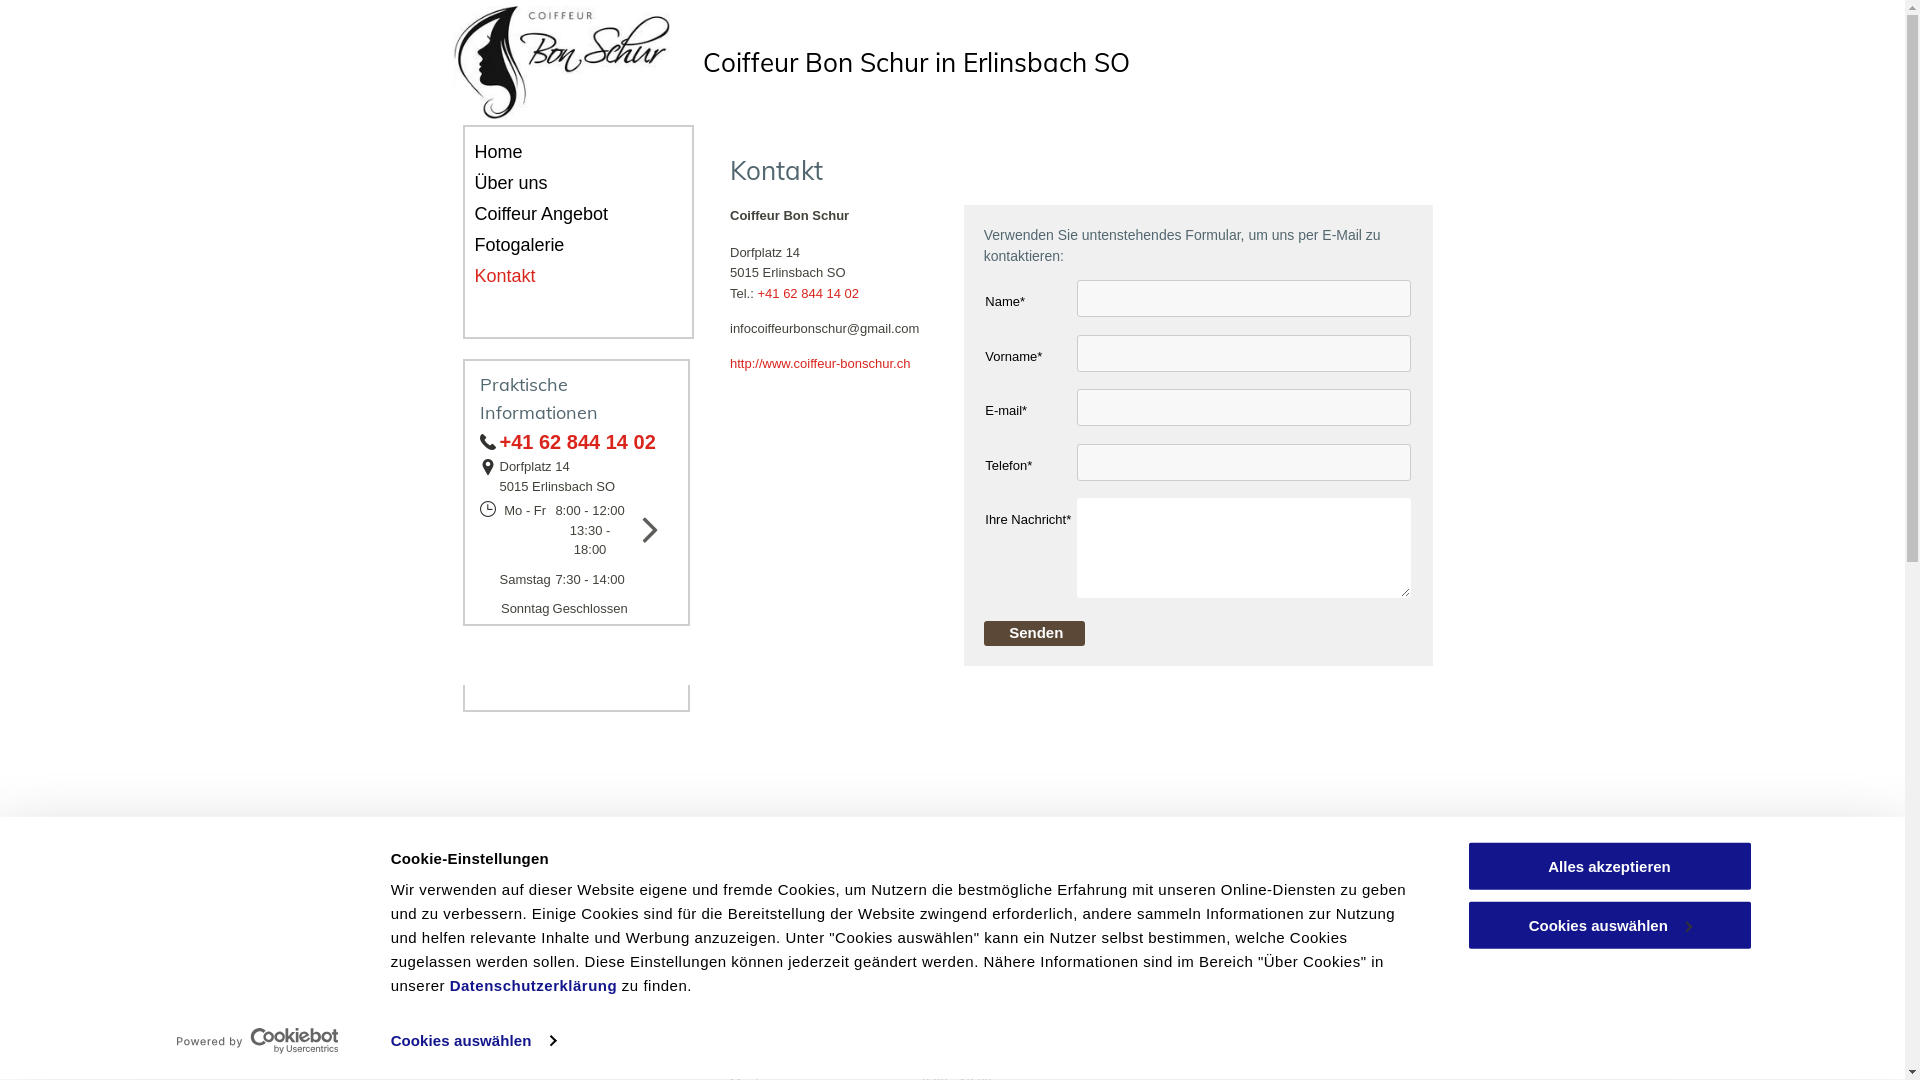 This screenshot has height=1080, width=1920. I want to click on Home, so click(560, 152).